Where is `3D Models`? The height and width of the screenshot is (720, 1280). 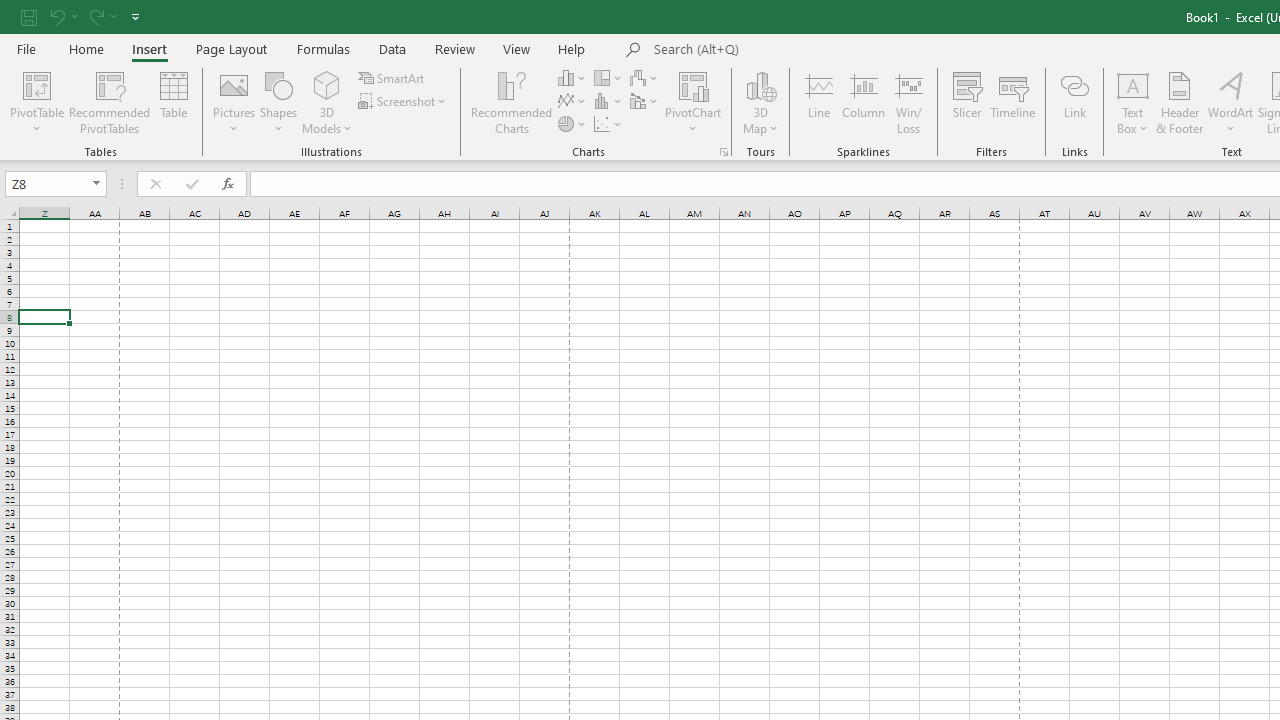 3D Models is located at coordinates (326, 84).